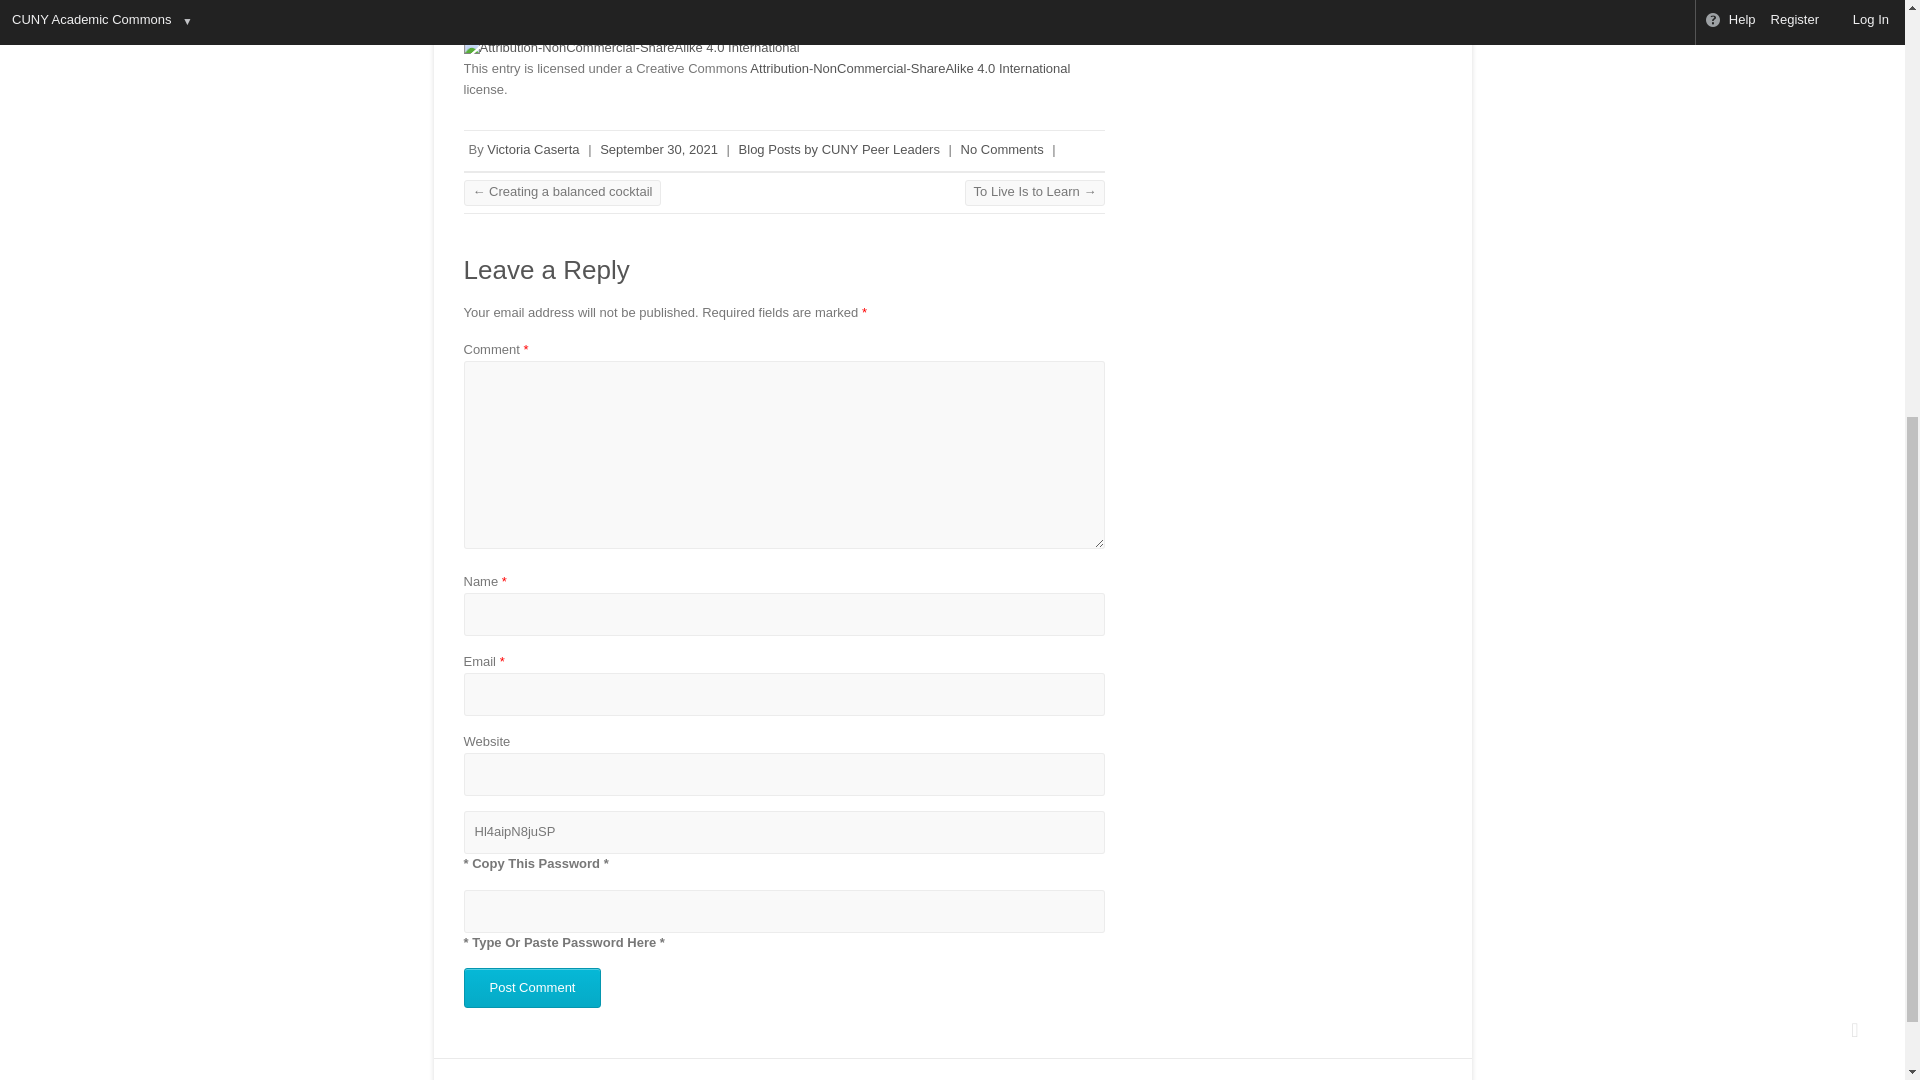 The width and height of the screenshot is (1920, 1080). Describe the element at coordinates (840, 148) in the screenshot. I see `Blog Posts by CUNY Peer Leaders` at that location.